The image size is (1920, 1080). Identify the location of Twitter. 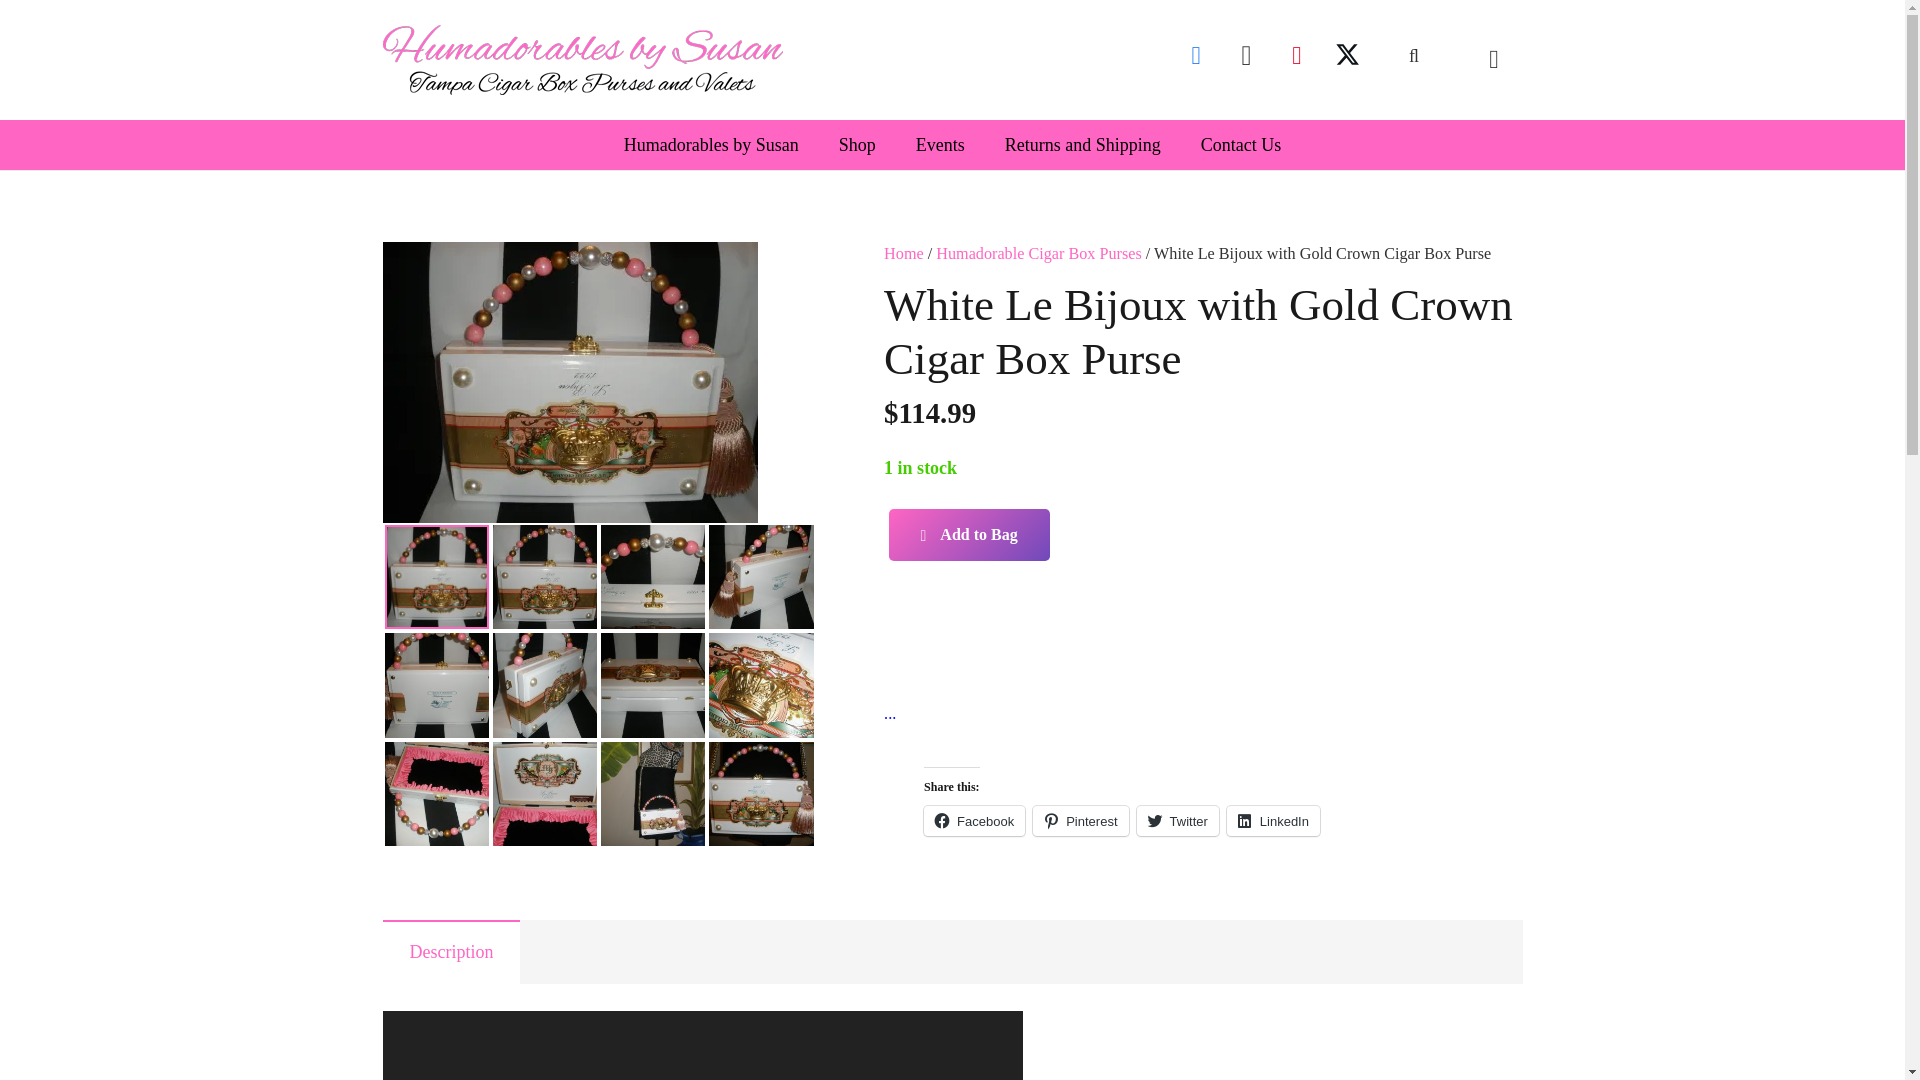
(1347, 56).